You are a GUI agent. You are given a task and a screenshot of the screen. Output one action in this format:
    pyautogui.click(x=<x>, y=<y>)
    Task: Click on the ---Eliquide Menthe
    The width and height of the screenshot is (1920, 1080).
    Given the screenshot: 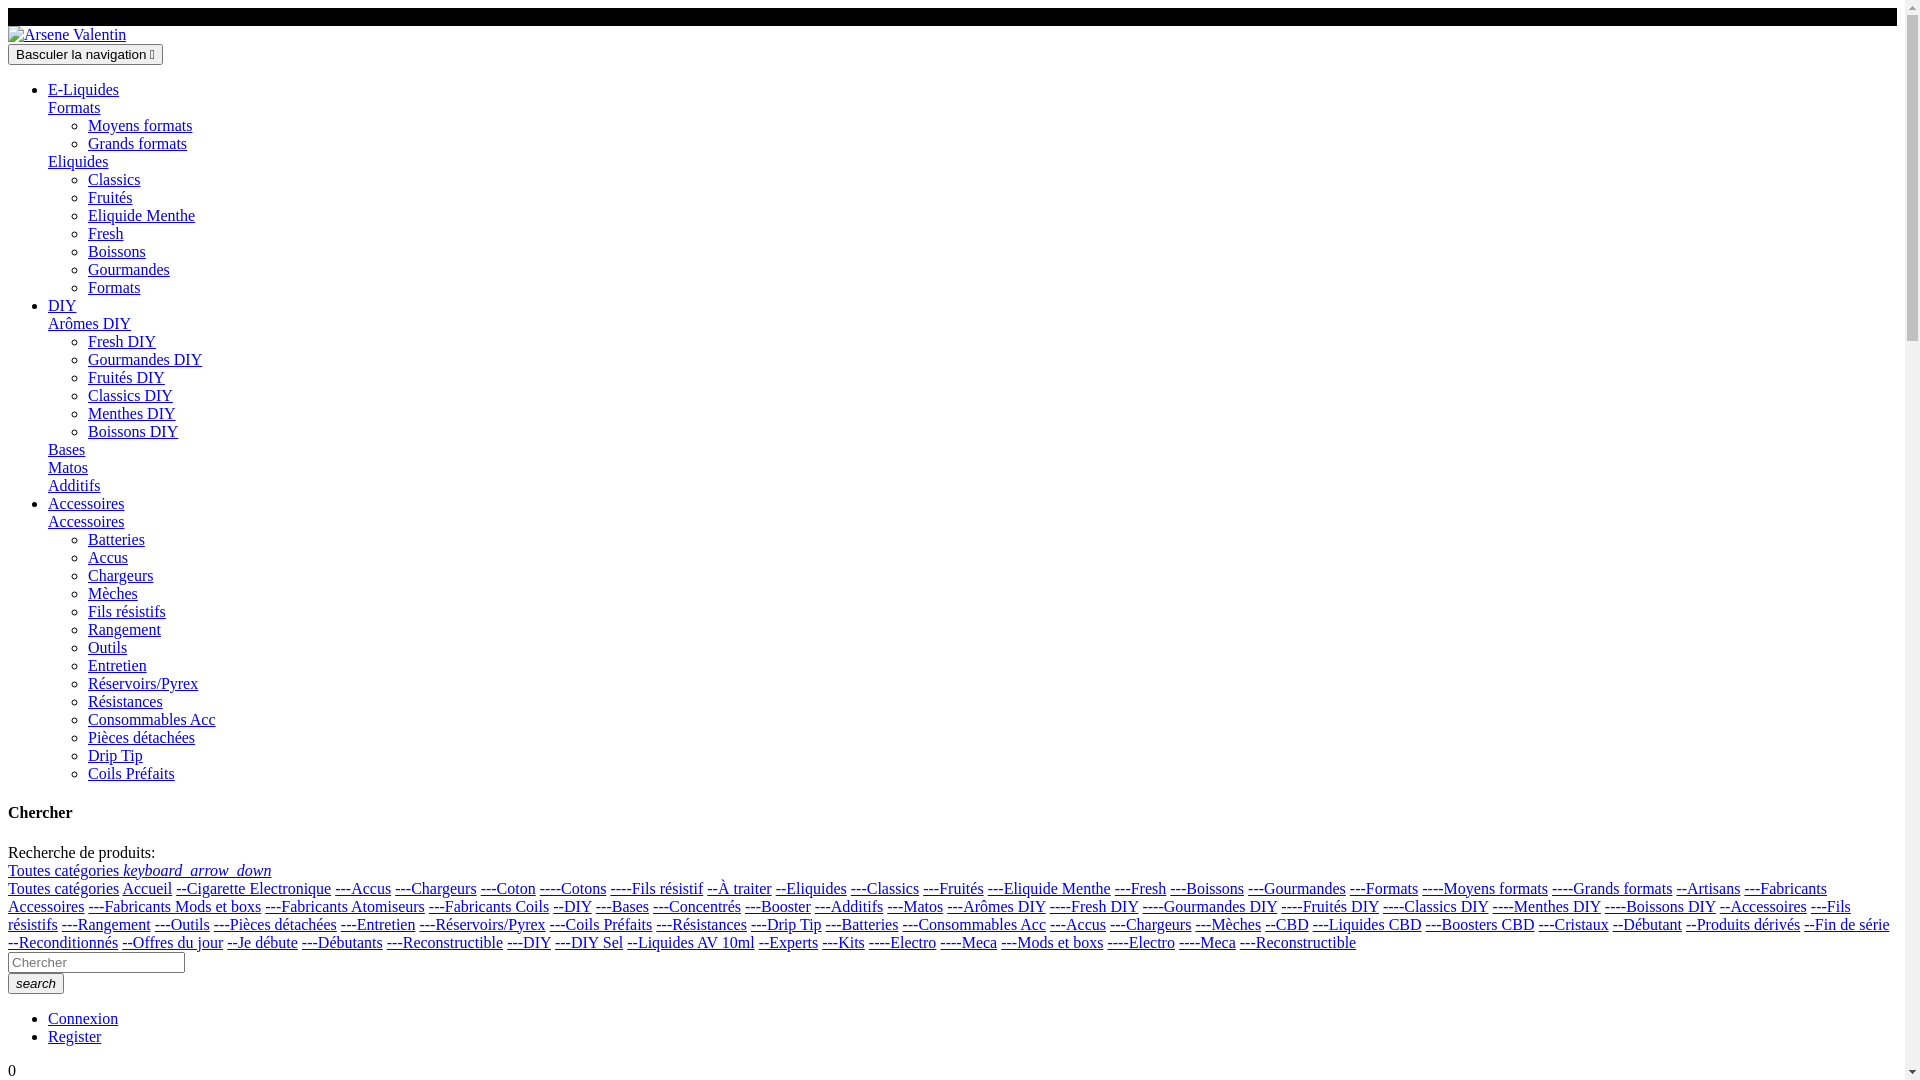 What is the action you would take?
    pyautogui.click(x=1049, y=888)
    